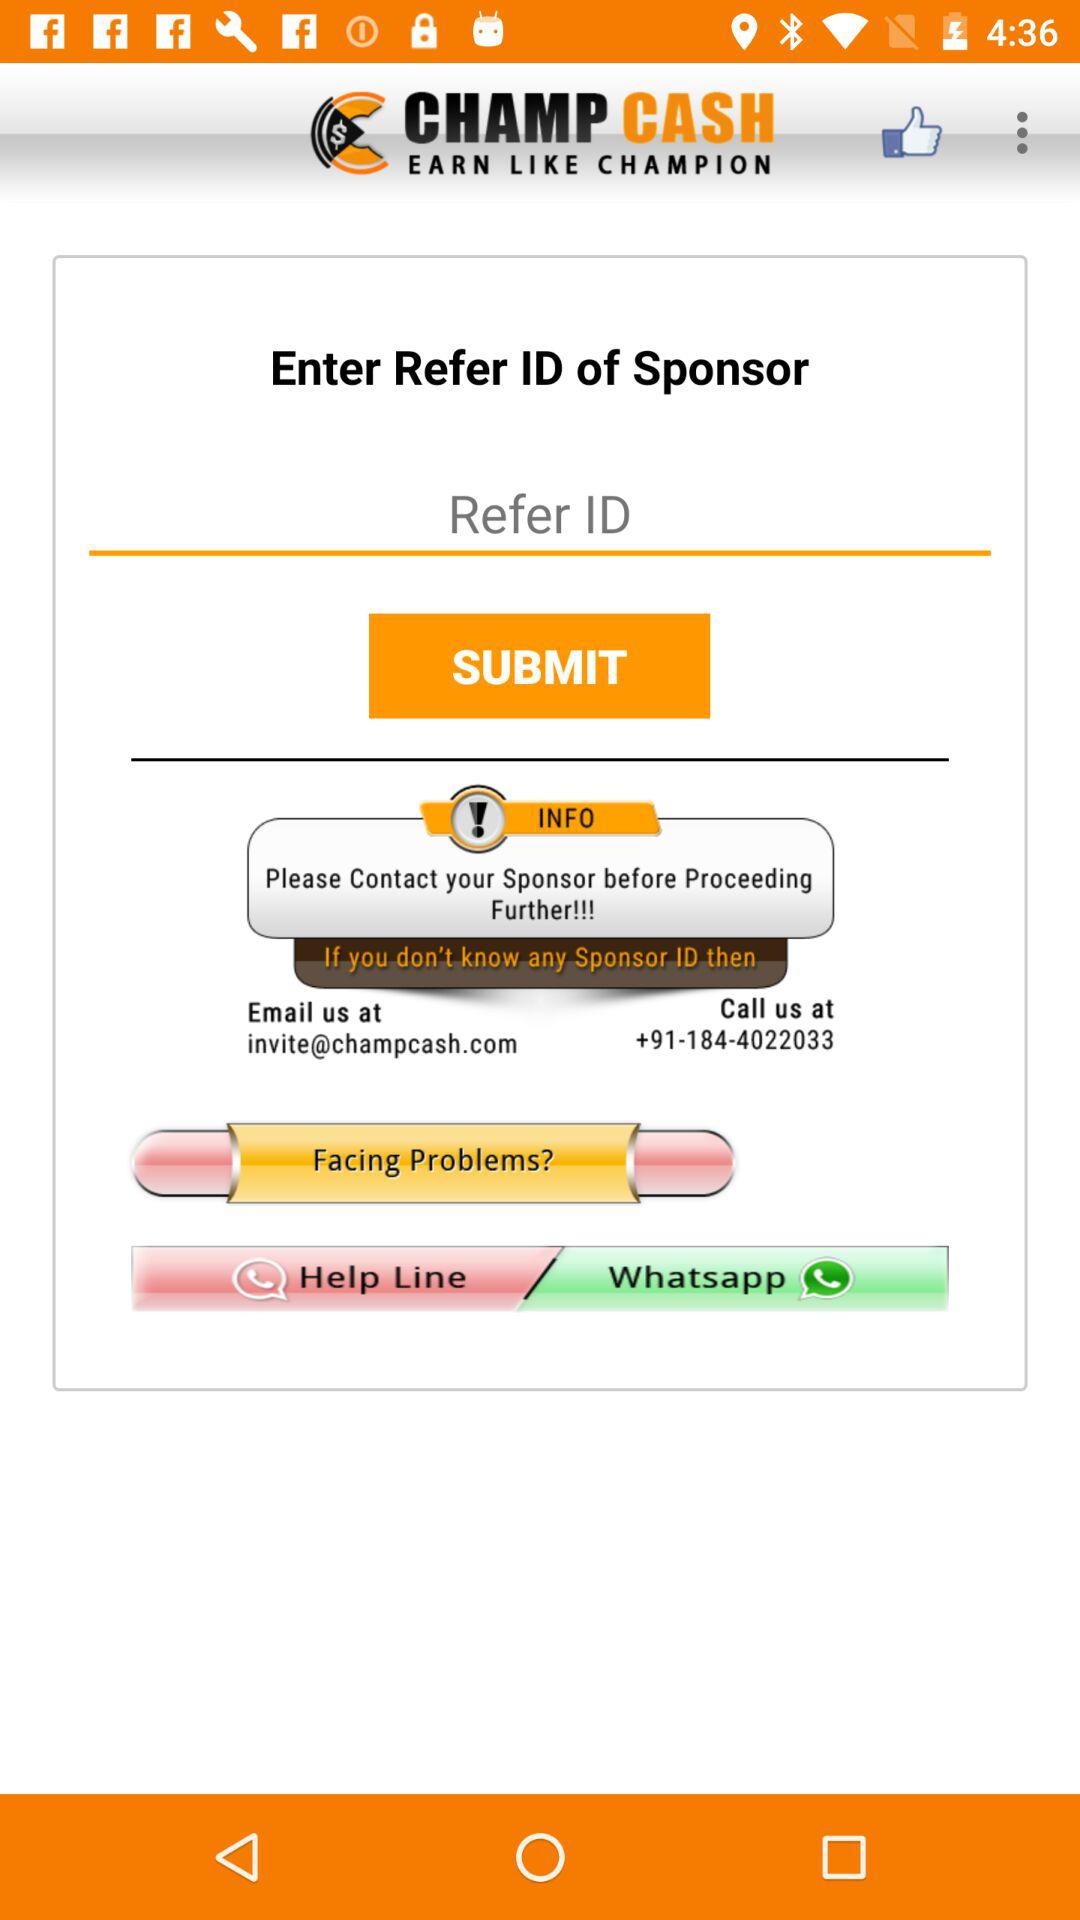 The image size is (1080, 1920). I want to click on enter refer id, so click(540, 512).